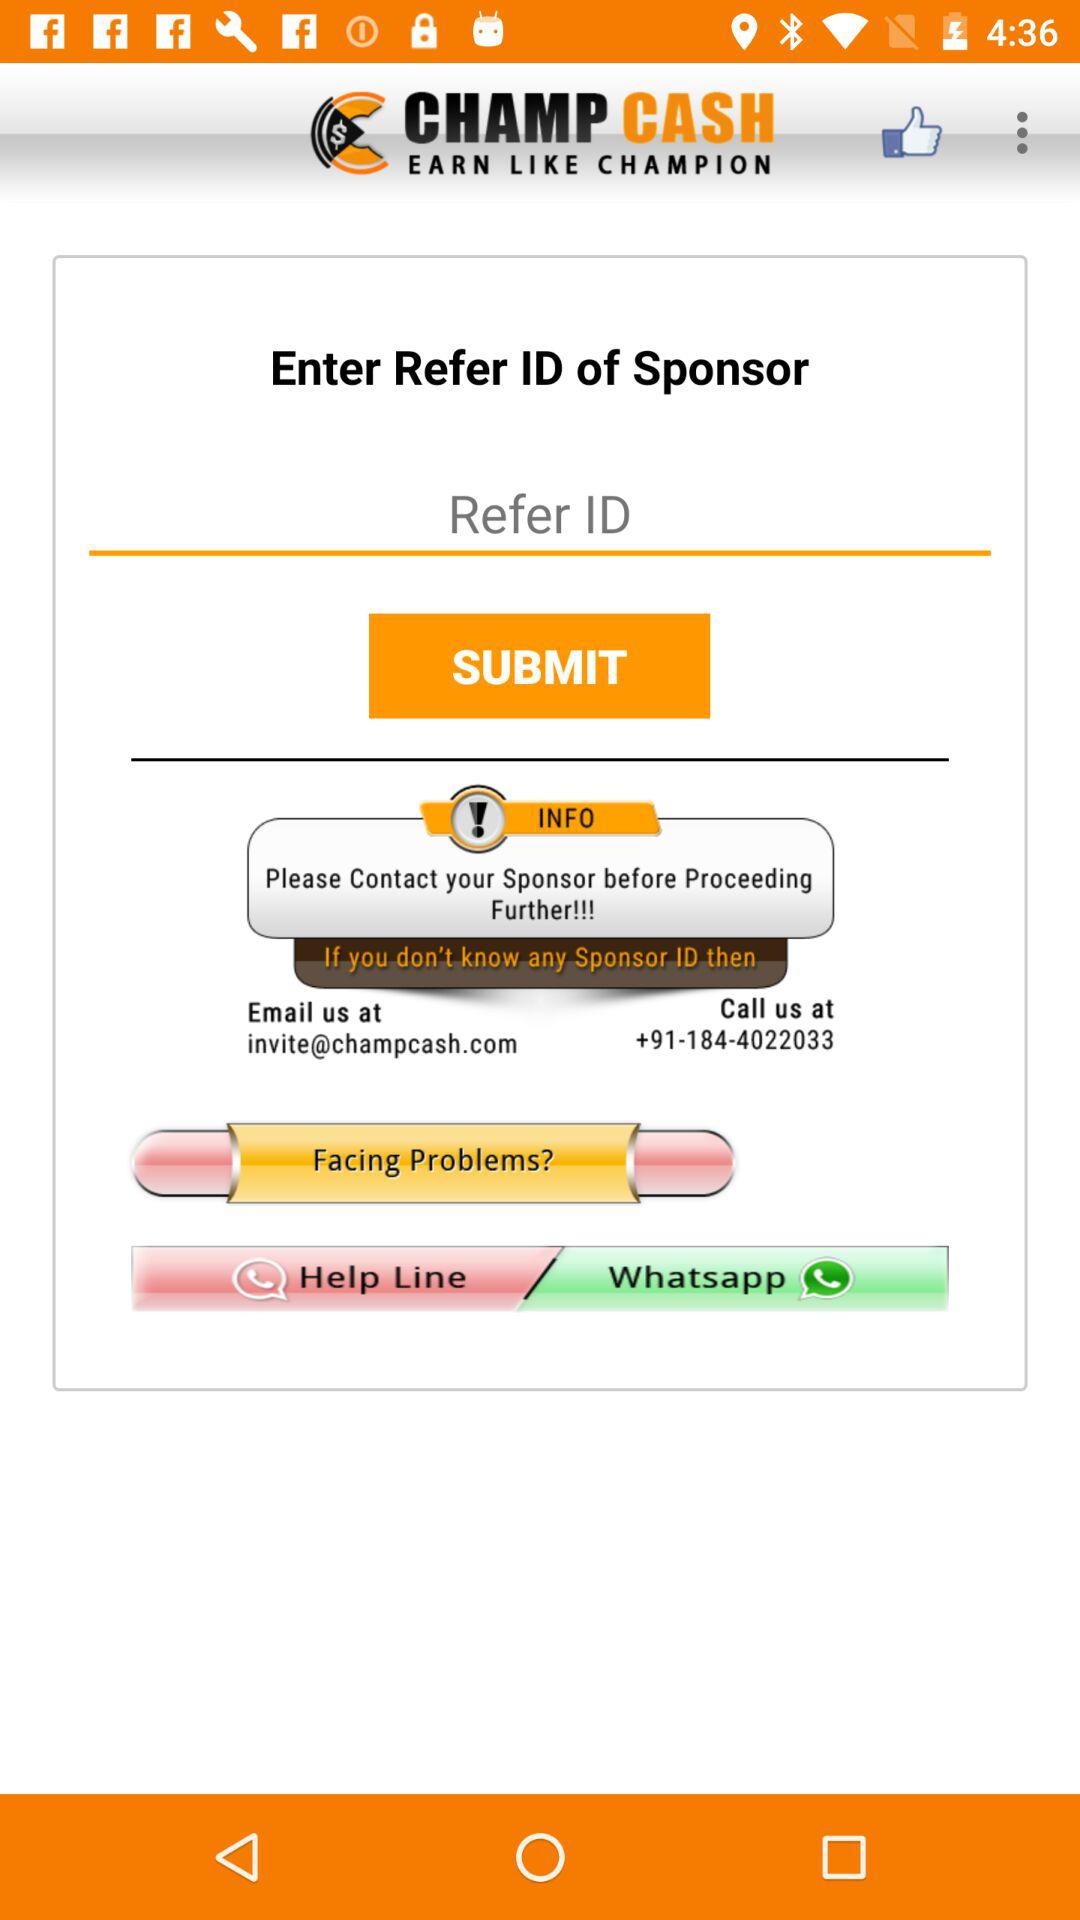 The image size is (1080, 1920). I want to click on enter refer id, so click(540, 512).